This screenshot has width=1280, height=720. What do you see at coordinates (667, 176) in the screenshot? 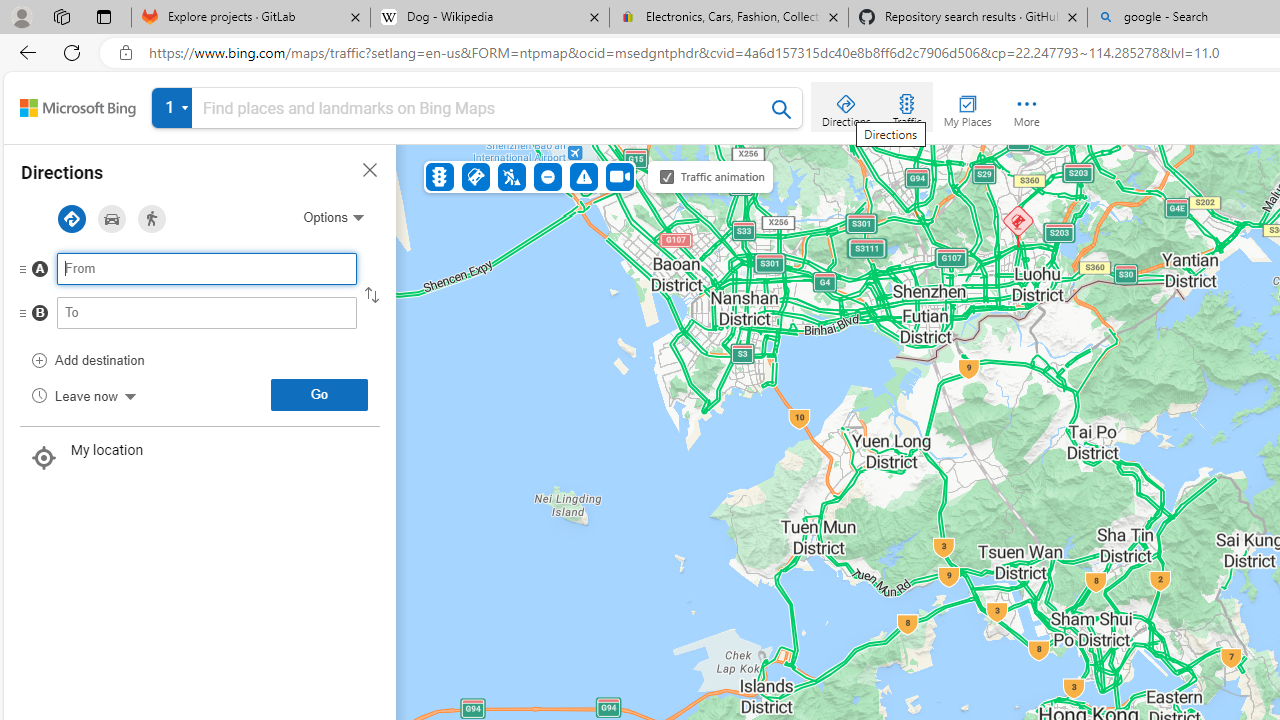
I see `Traffic animation` at bounding box center [667, 176].